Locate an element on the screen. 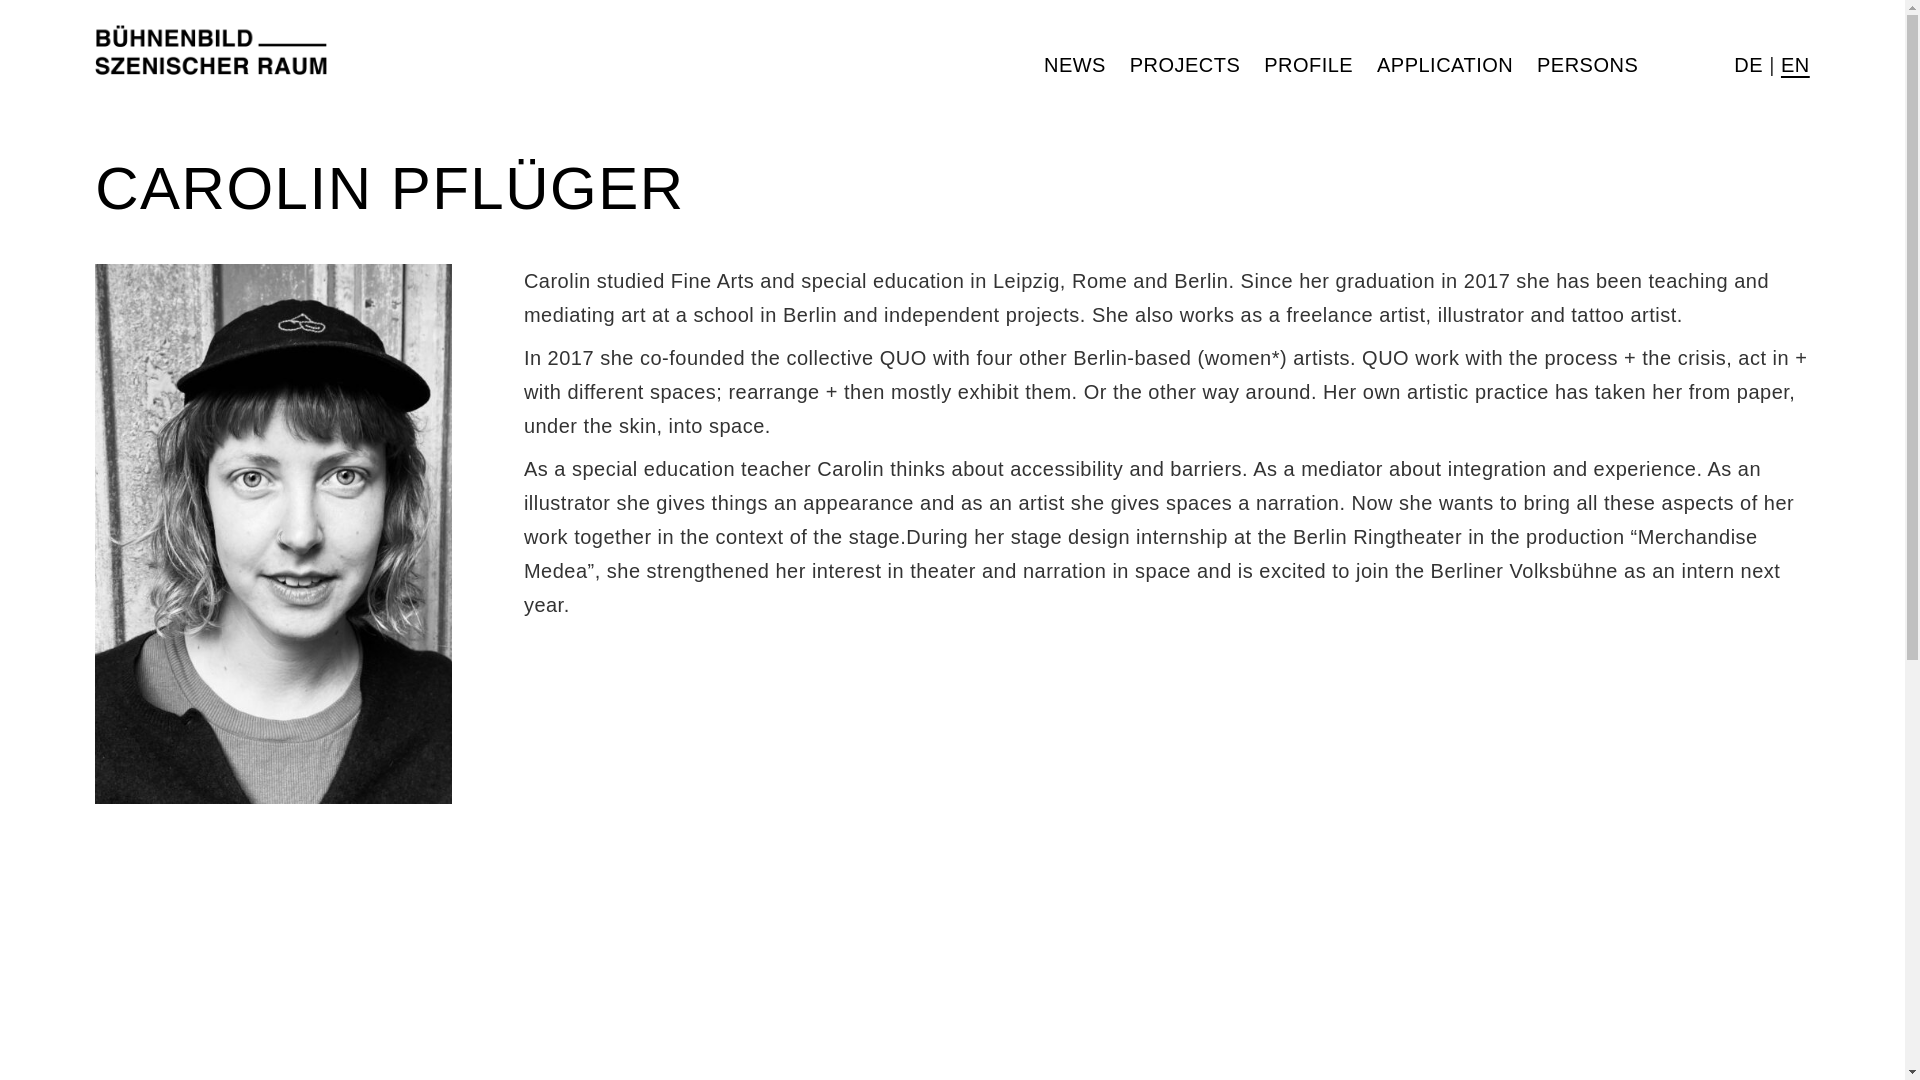 This screenshot has height=1080, width=1920. Projects is located at coordinates (1185, 64).